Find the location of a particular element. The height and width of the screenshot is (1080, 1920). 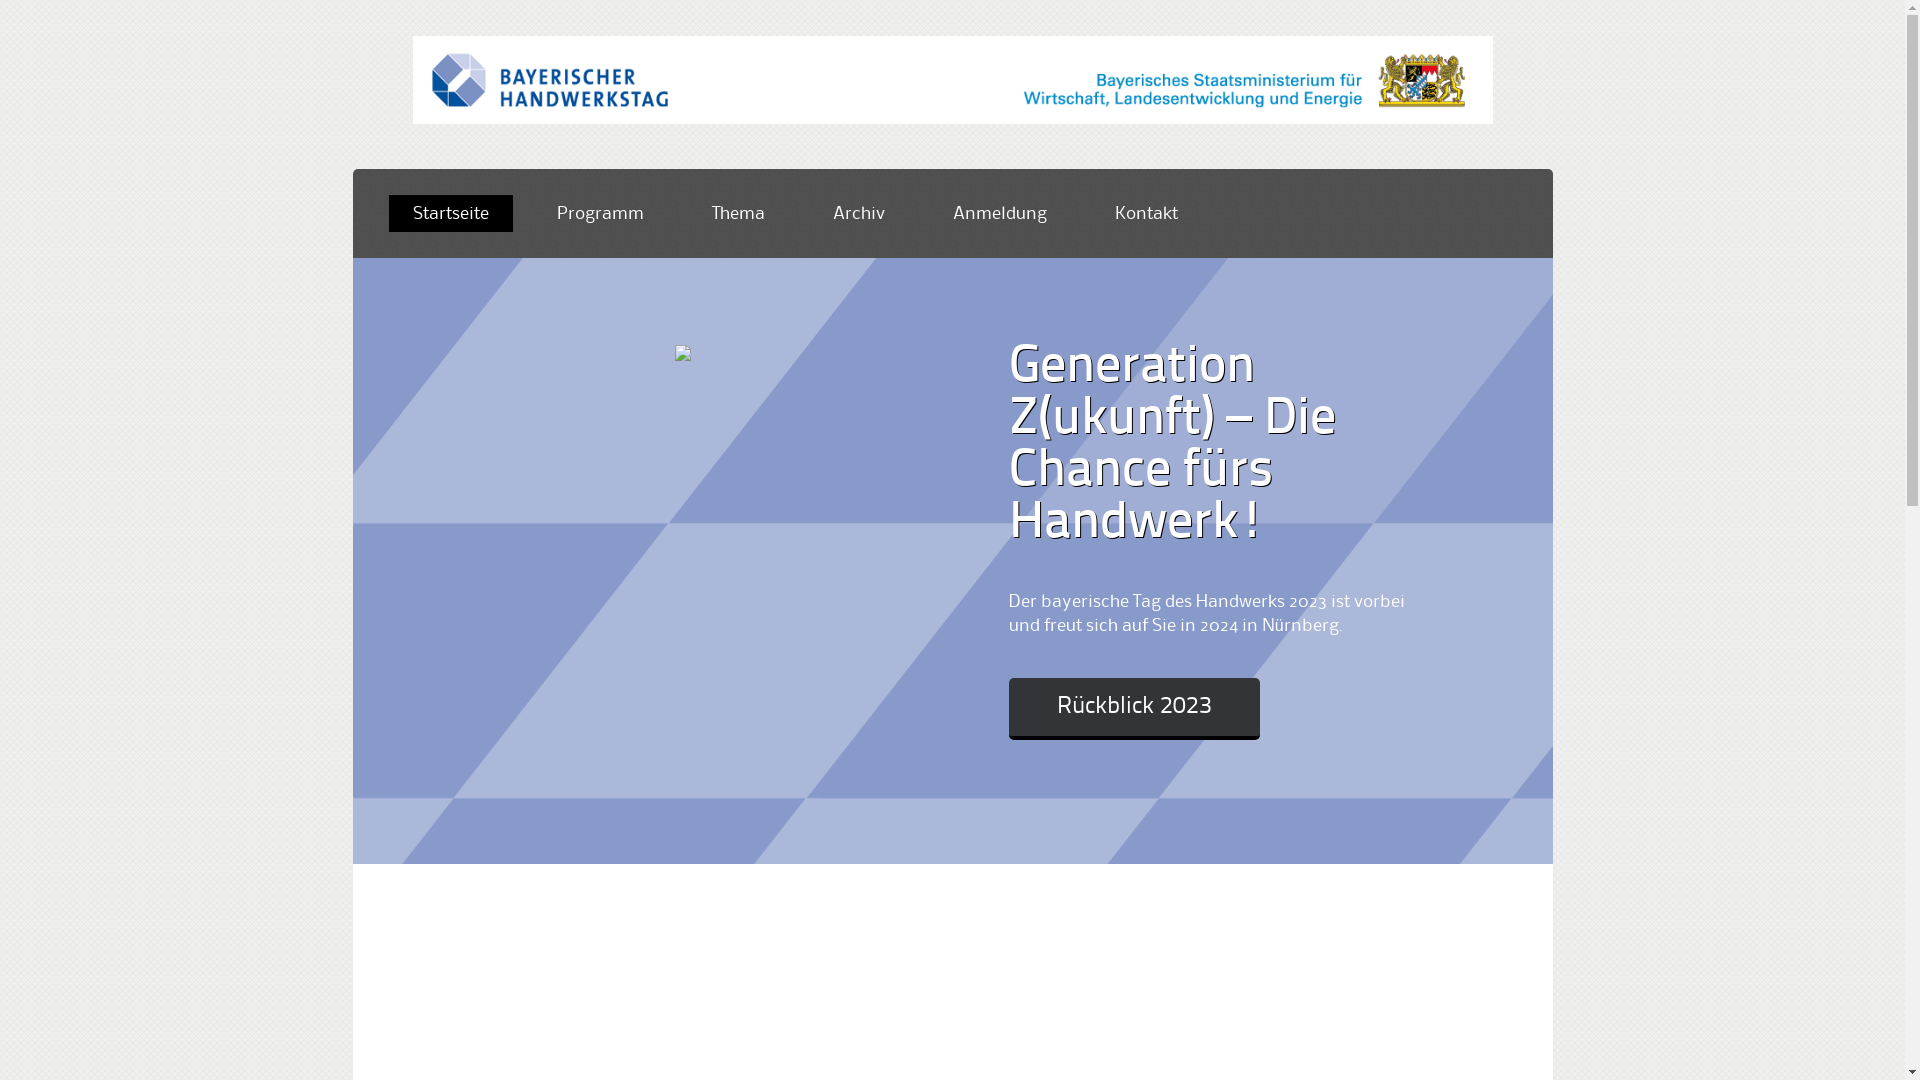

Thema is located at coordinates (738, 214).